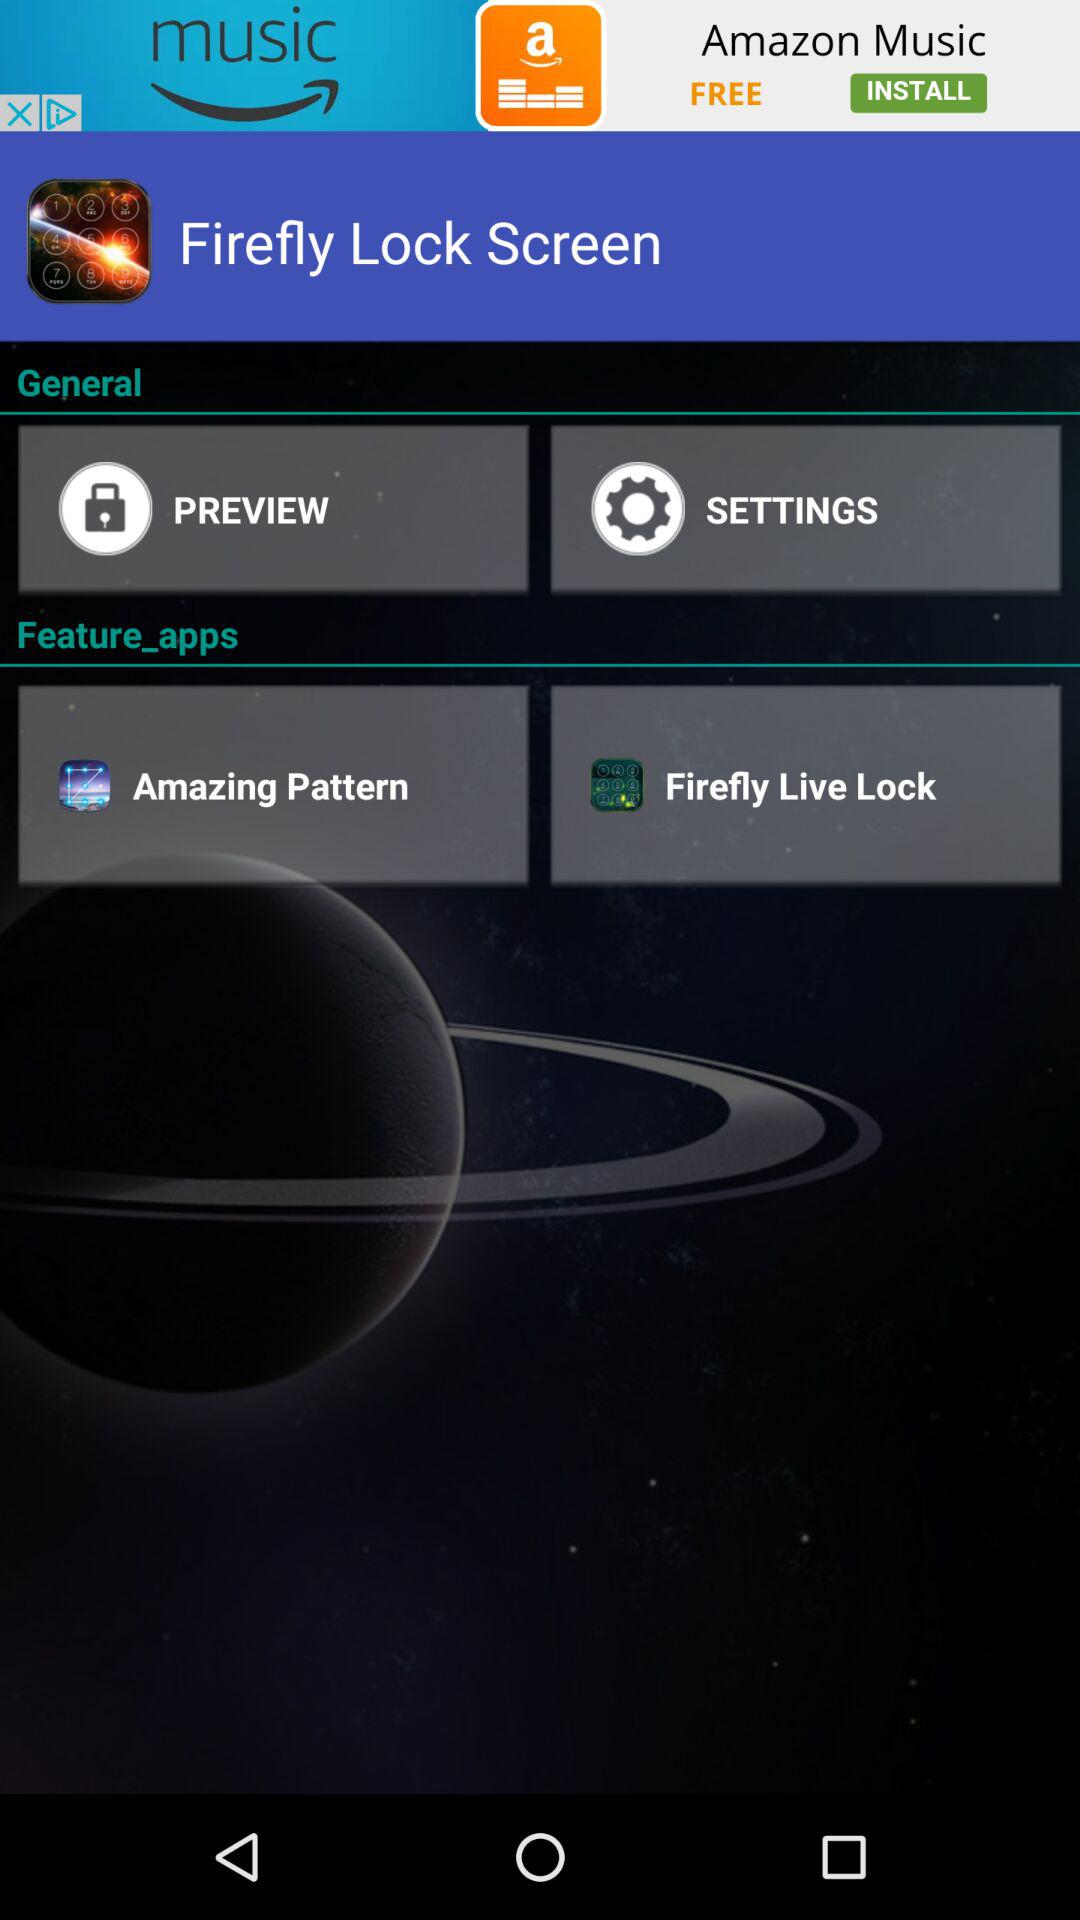 This screenshot has width=1080, height=1920. Describe the element at coordinates (540, 66) in the screenshot. I see `advertisement` at that location.